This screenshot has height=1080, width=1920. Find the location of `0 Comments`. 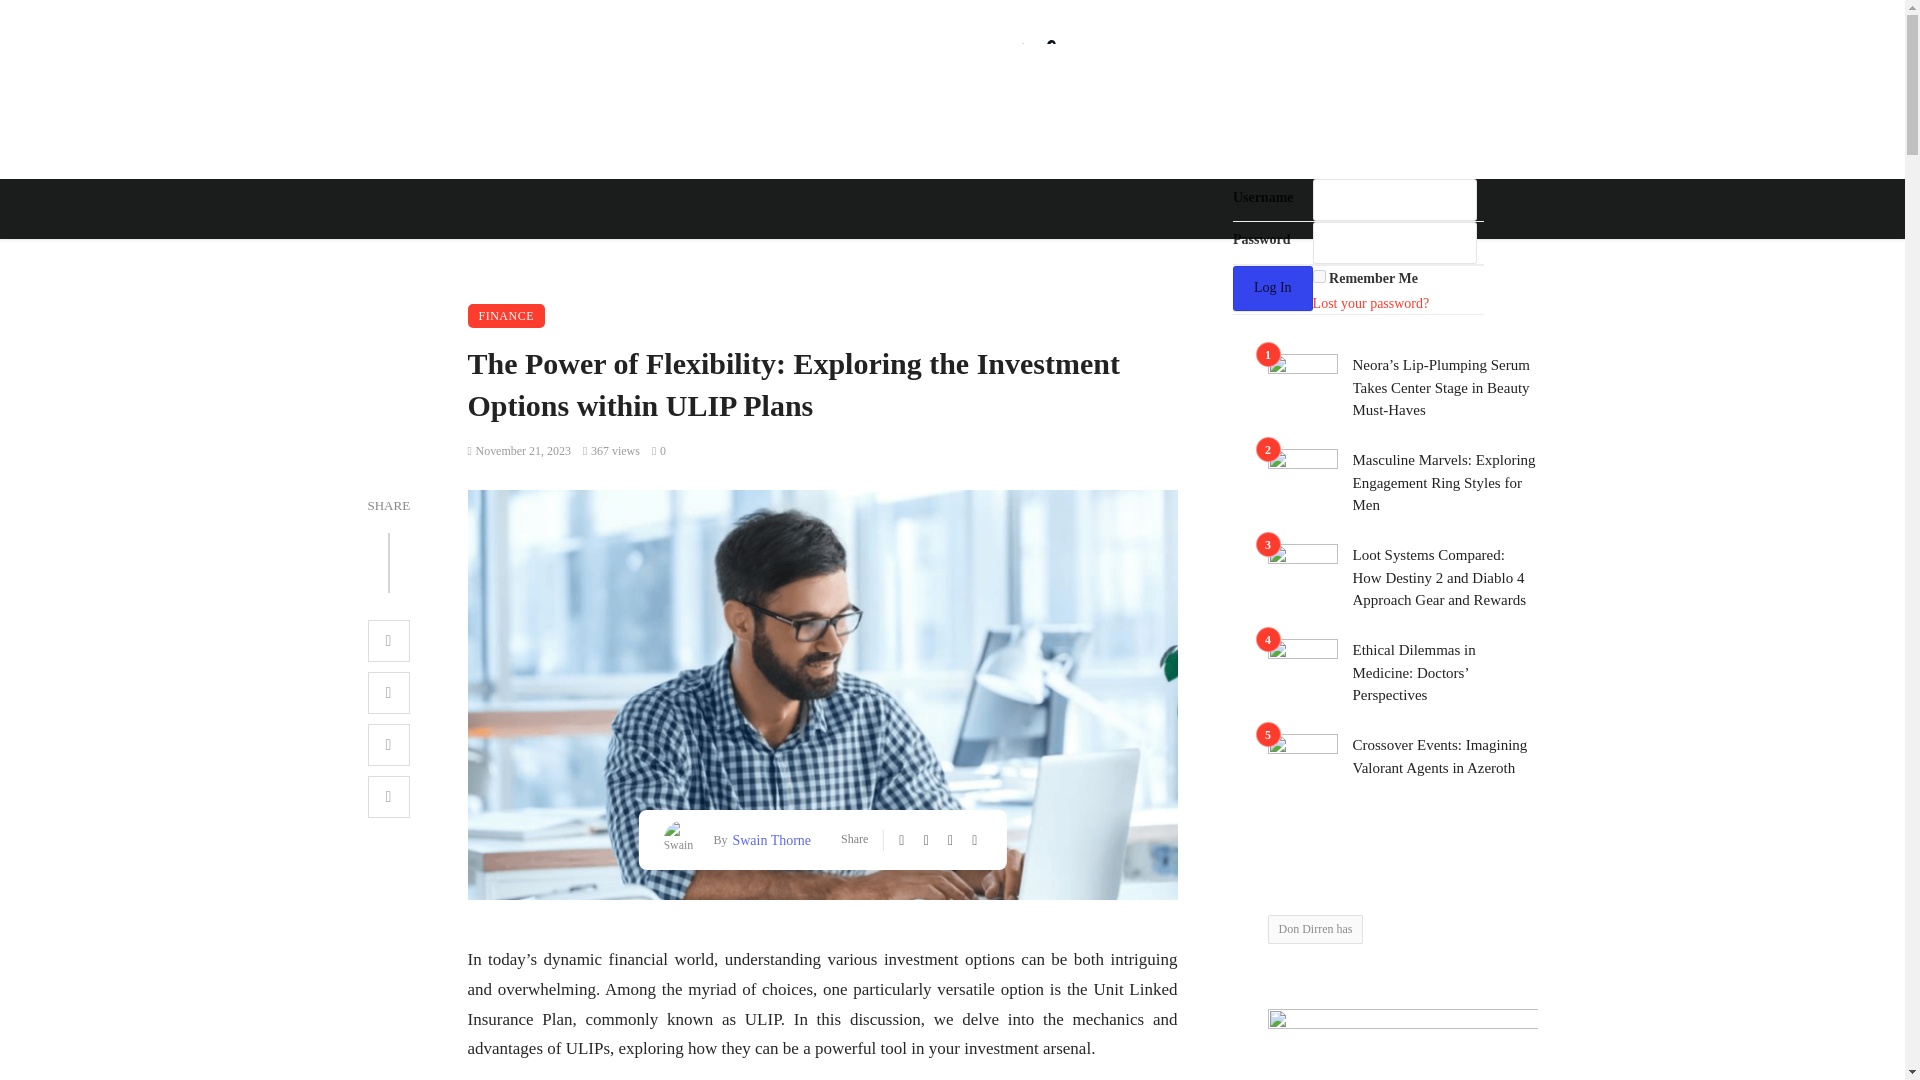

0 Comments is located at coordinates (659, 450).